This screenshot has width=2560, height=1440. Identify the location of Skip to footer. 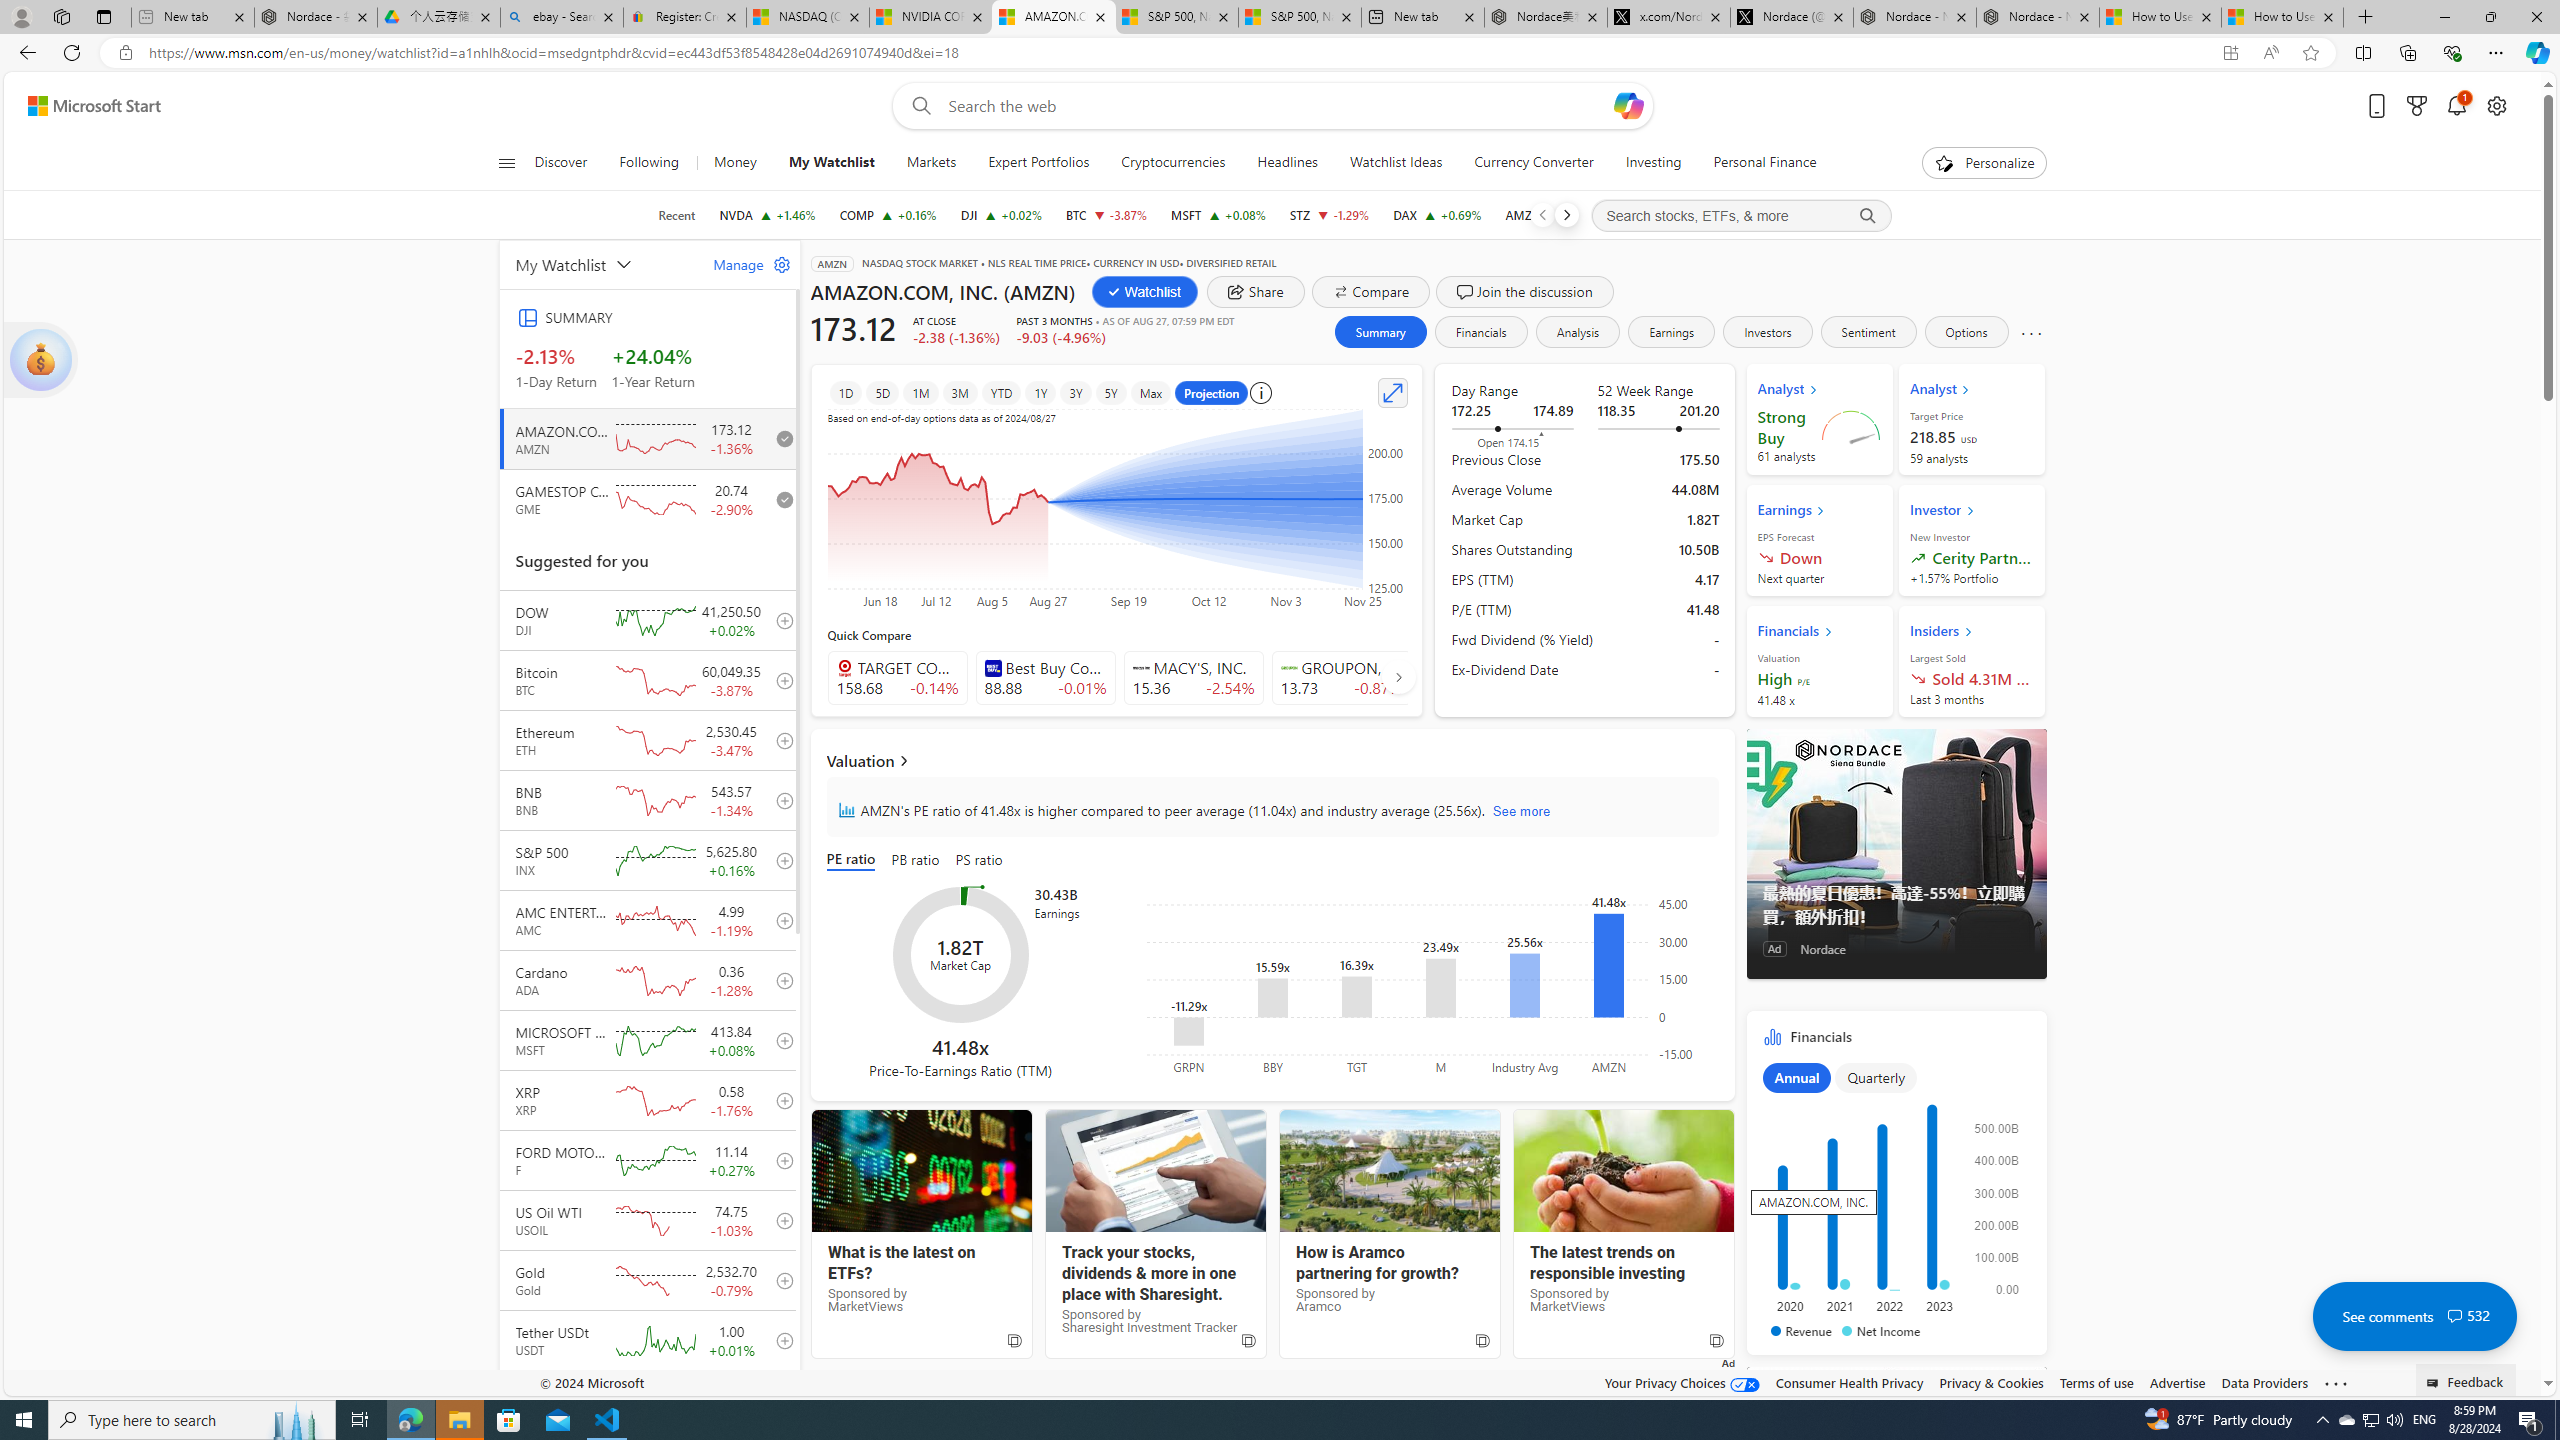
(82, 106).